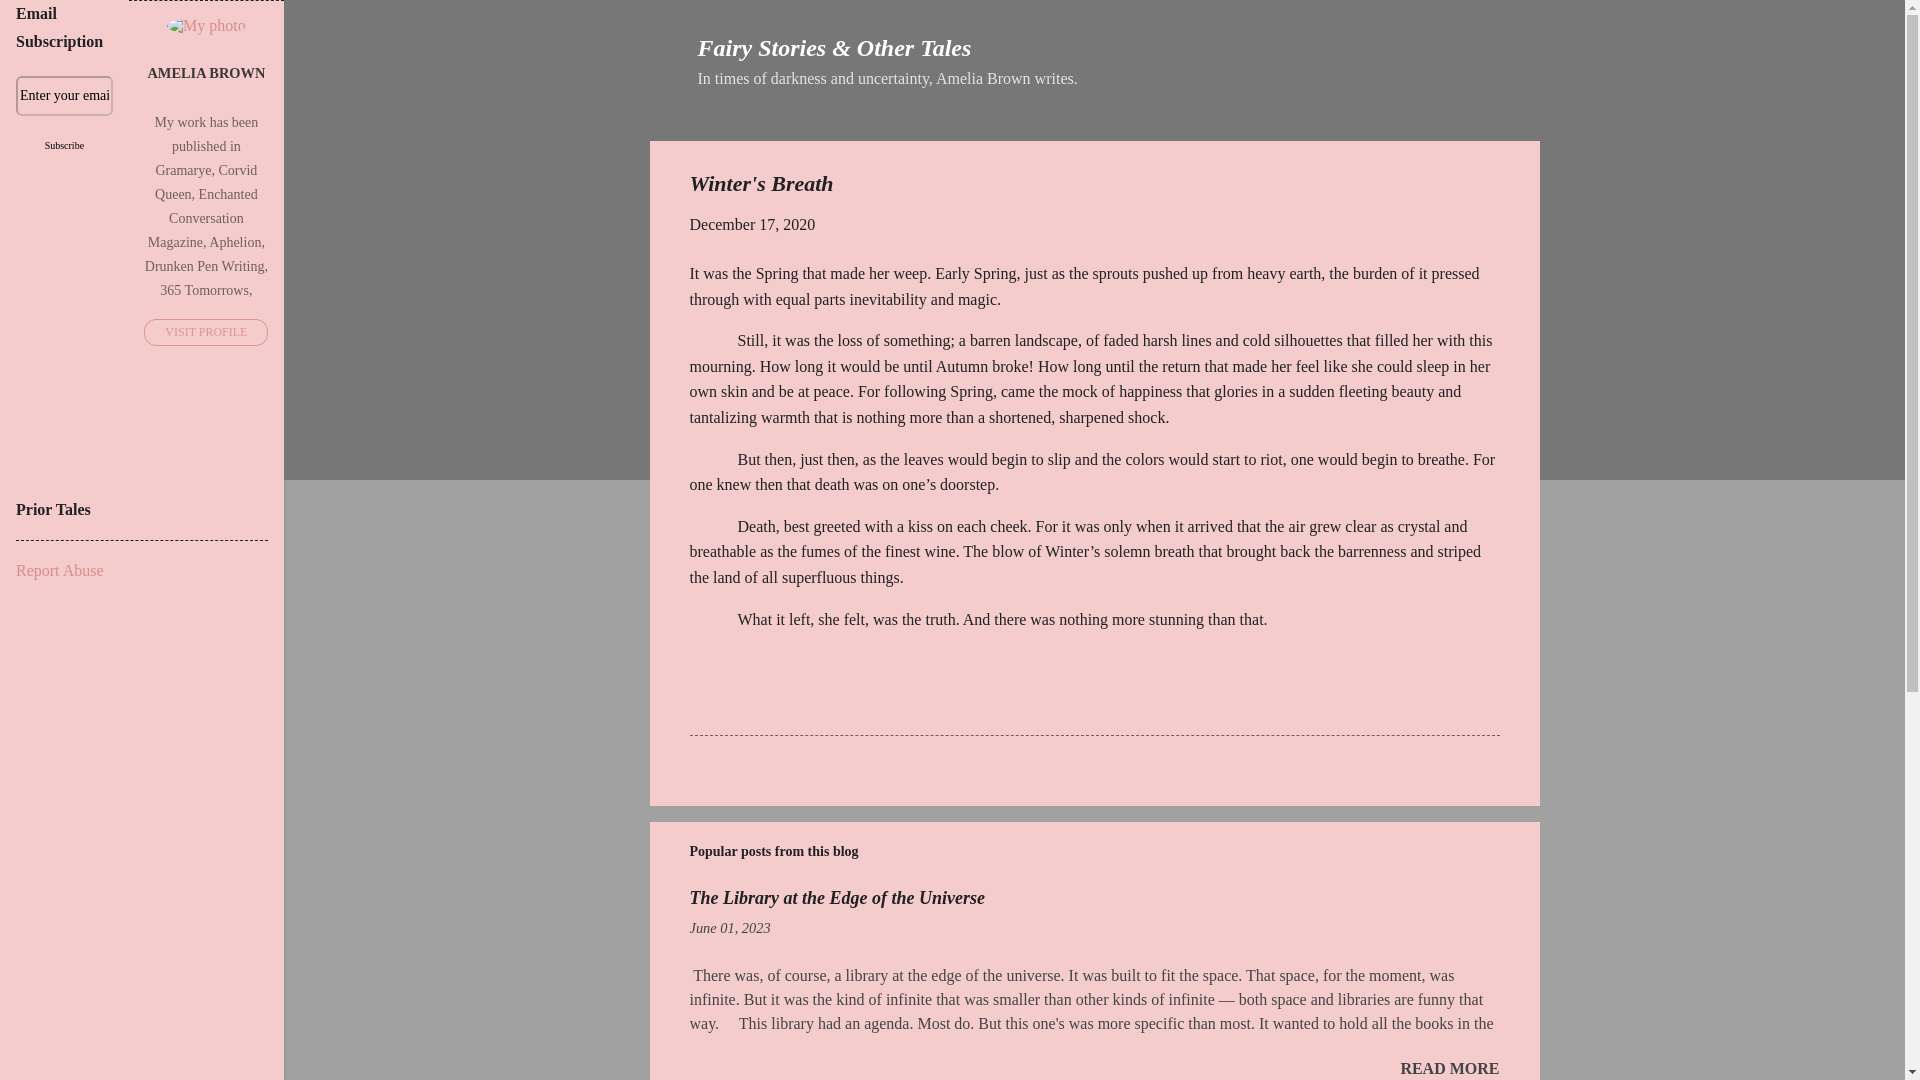 This screenshot has height=1080, width=1920. What do you see at coordinates (730, 928) in the screenshot?
I see `June 01, 2023` at bounding box center [730, 928].